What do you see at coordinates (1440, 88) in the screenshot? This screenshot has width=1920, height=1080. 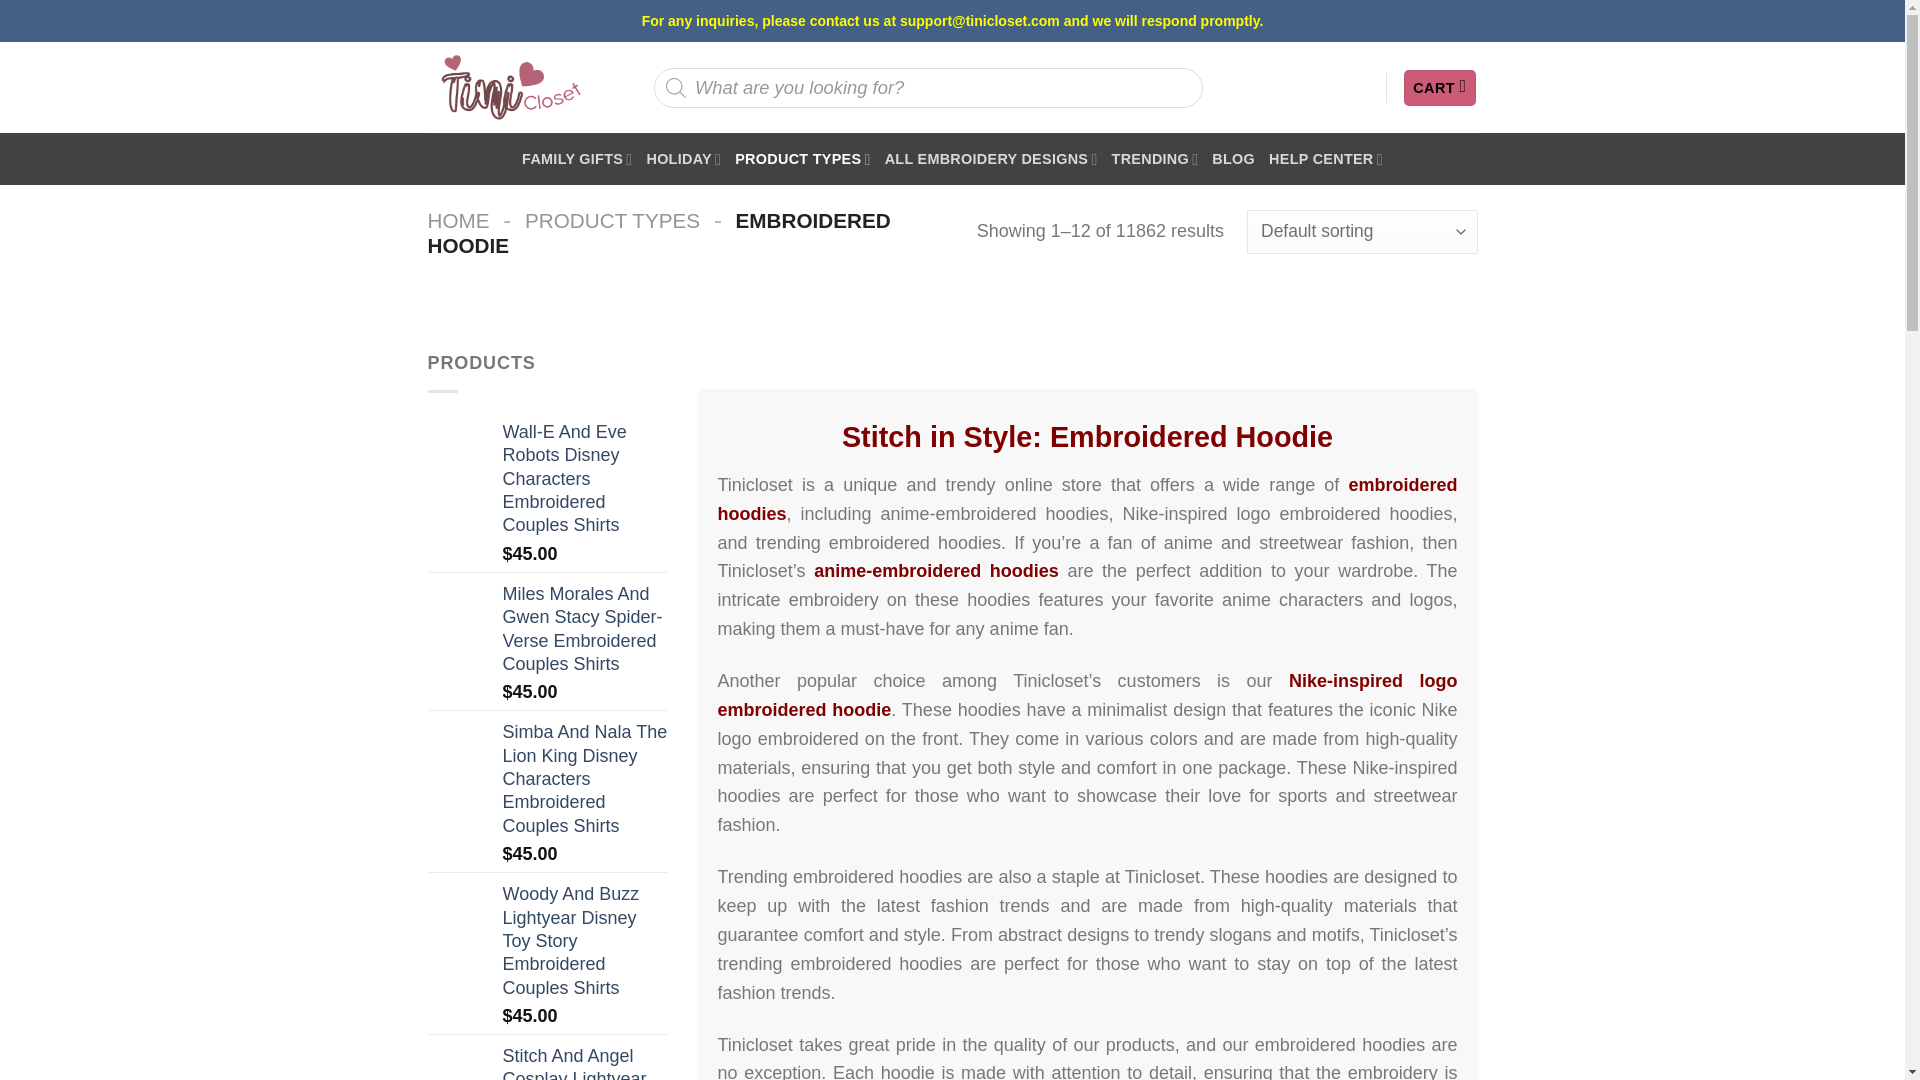 I see `Cart` at bounding box center [1440, 88].